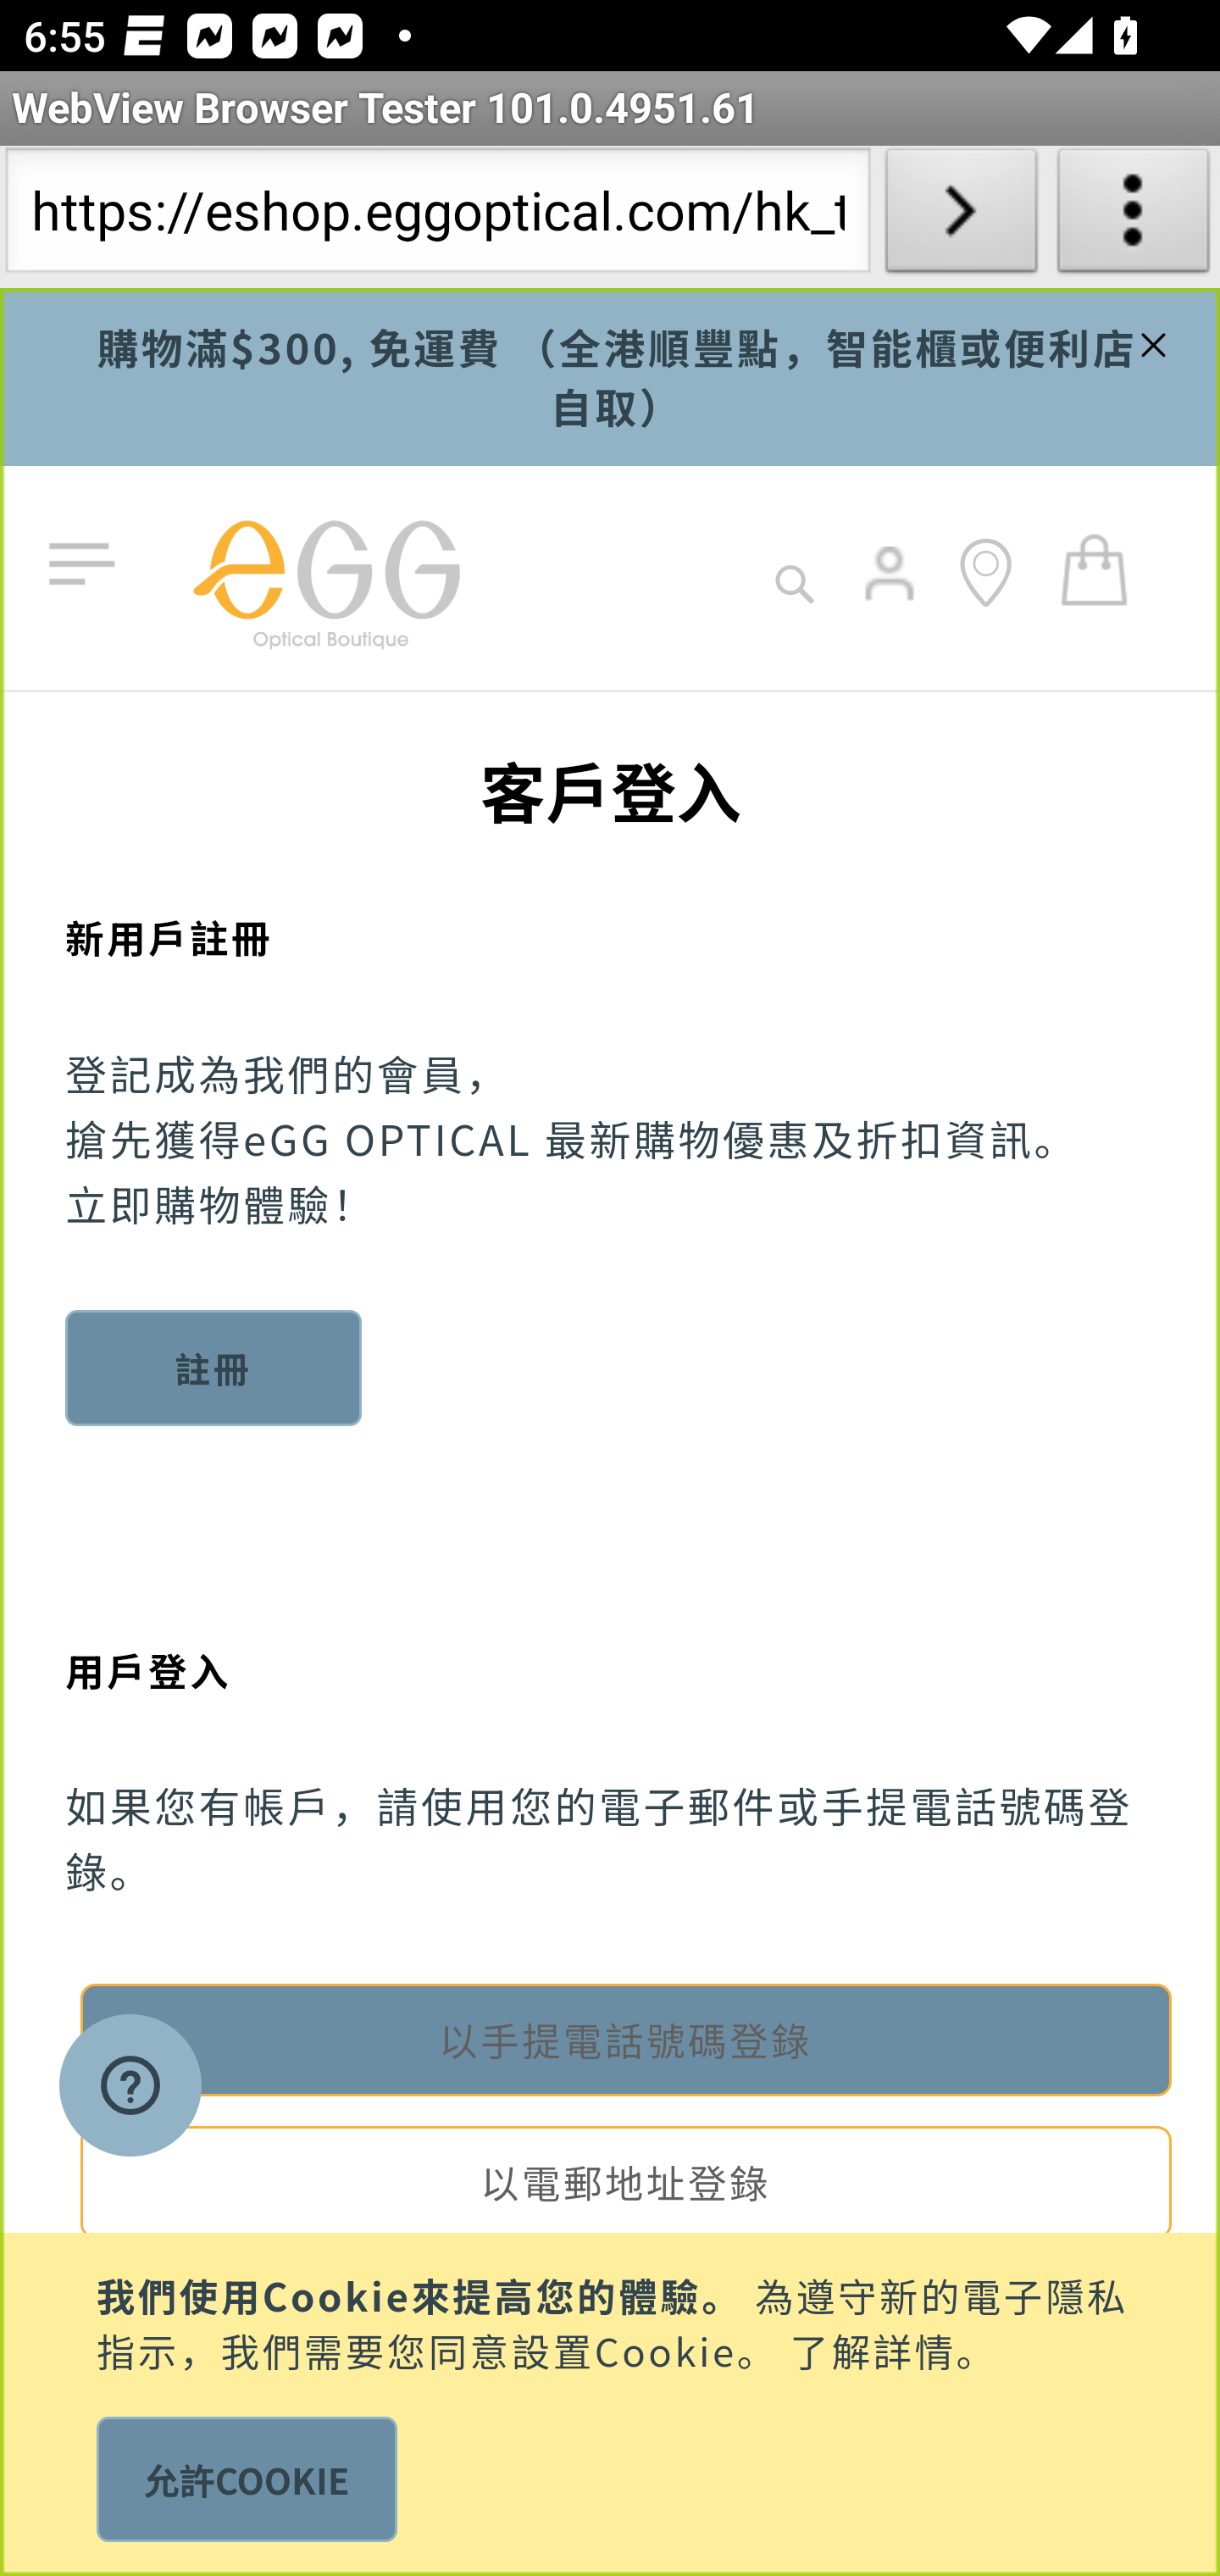 The width and height of the screenshot is (1220, 2576). What do you see at coordinates (246, 2479) in the screenshot?
I see `允許COOKIE` at bounding box center [246, 2479].